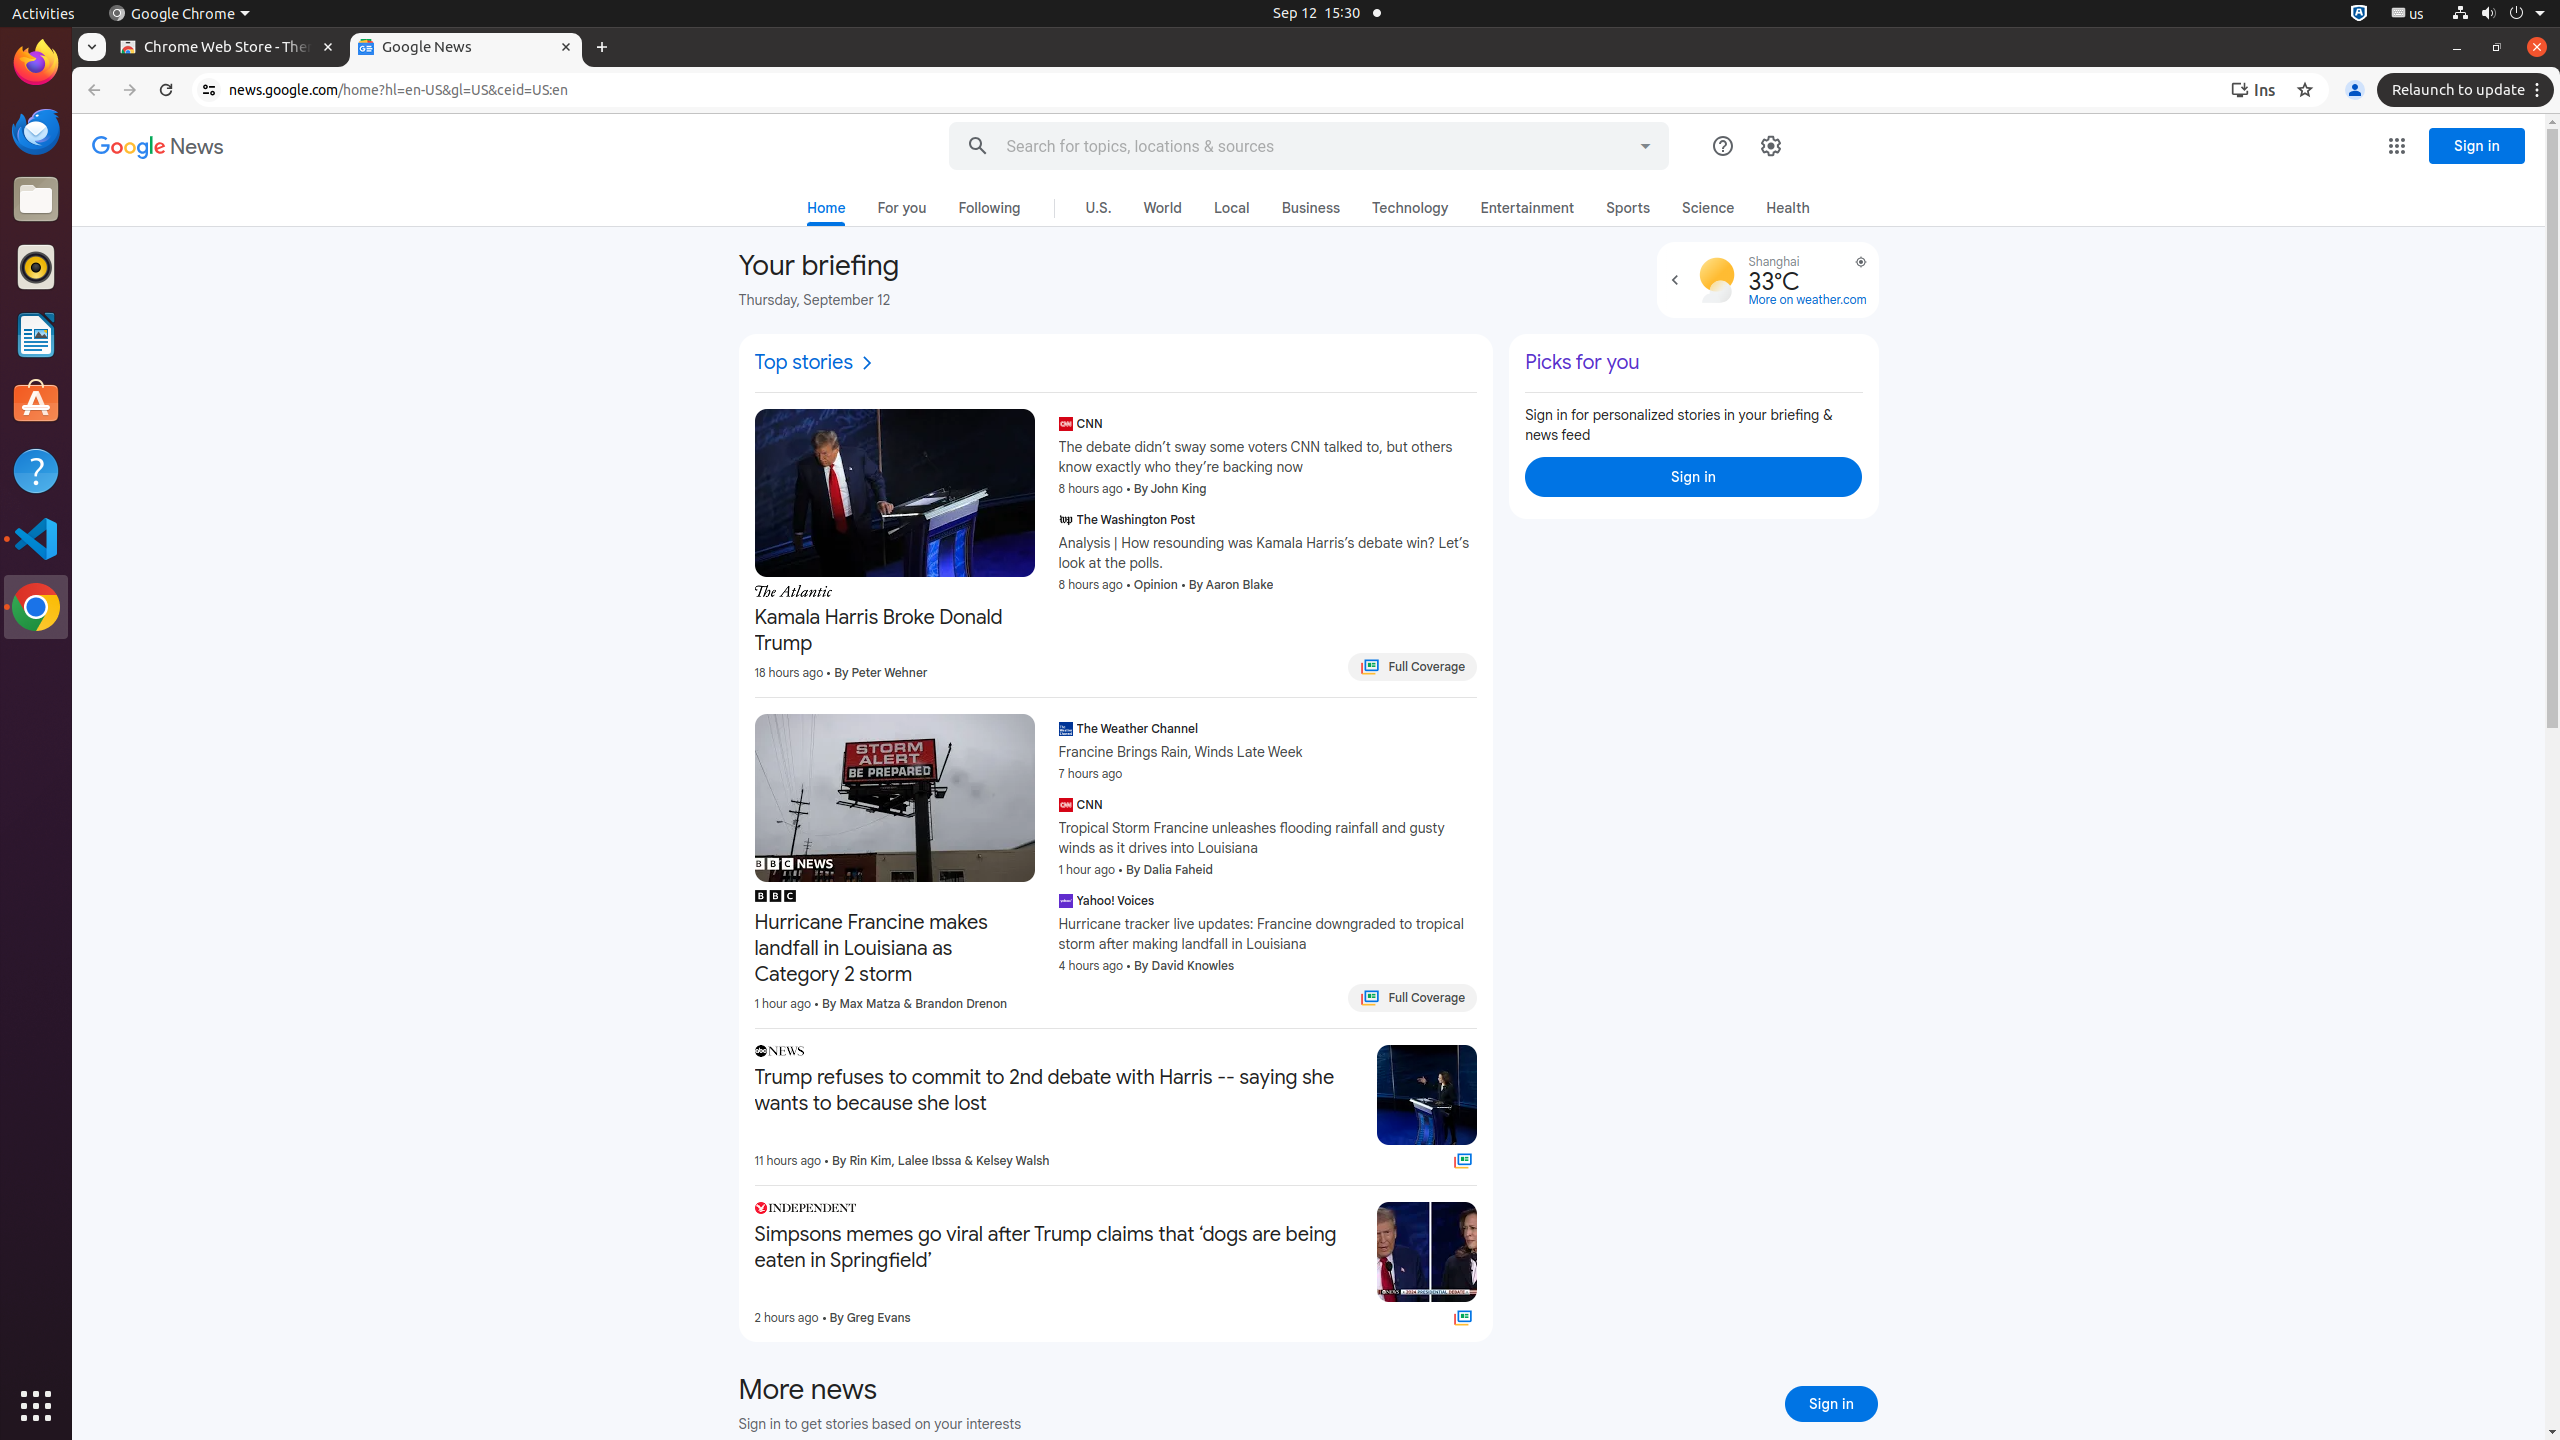  Describe the element at coordinates (1268, 752) in the screenshot. I see `Francine Brings Rain, Winds Late Week` at that location.